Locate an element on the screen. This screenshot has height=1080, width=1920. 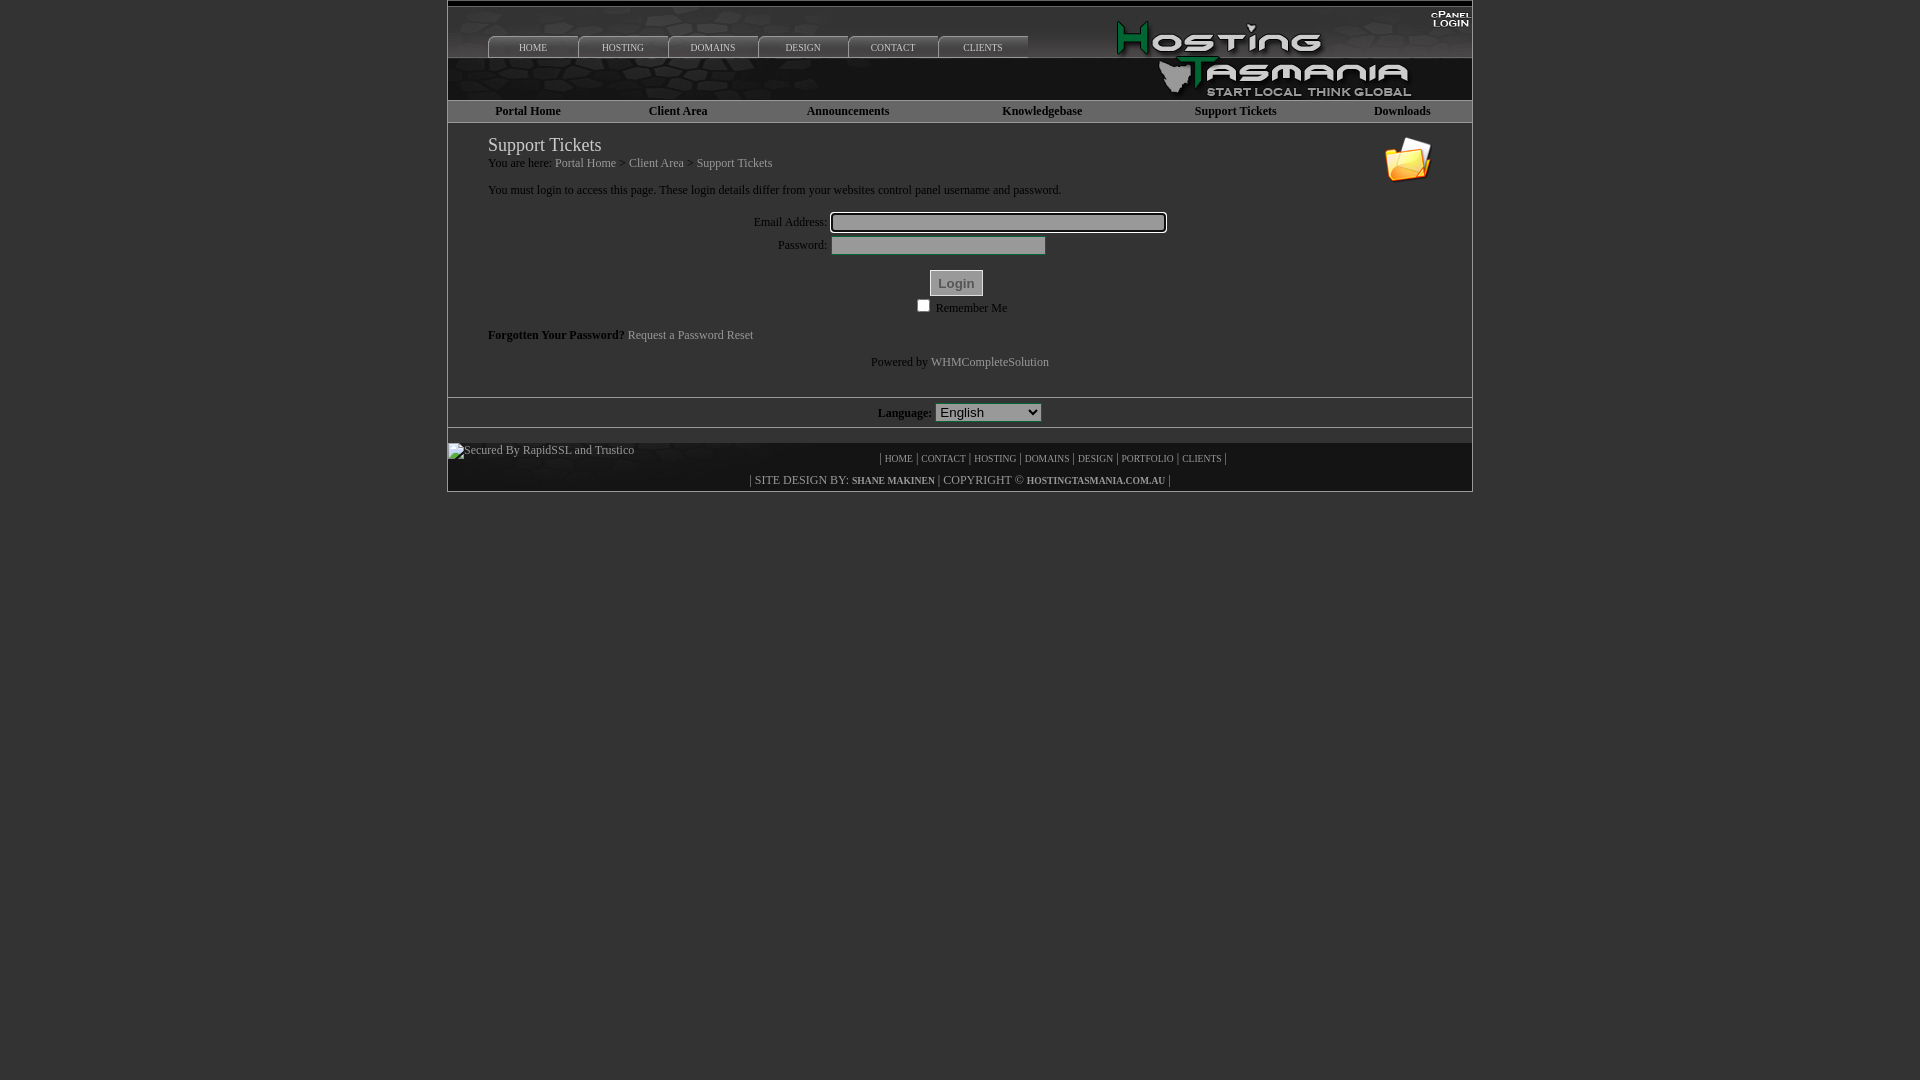
WHMCompleteSolution is located at coordinates (990, 362).